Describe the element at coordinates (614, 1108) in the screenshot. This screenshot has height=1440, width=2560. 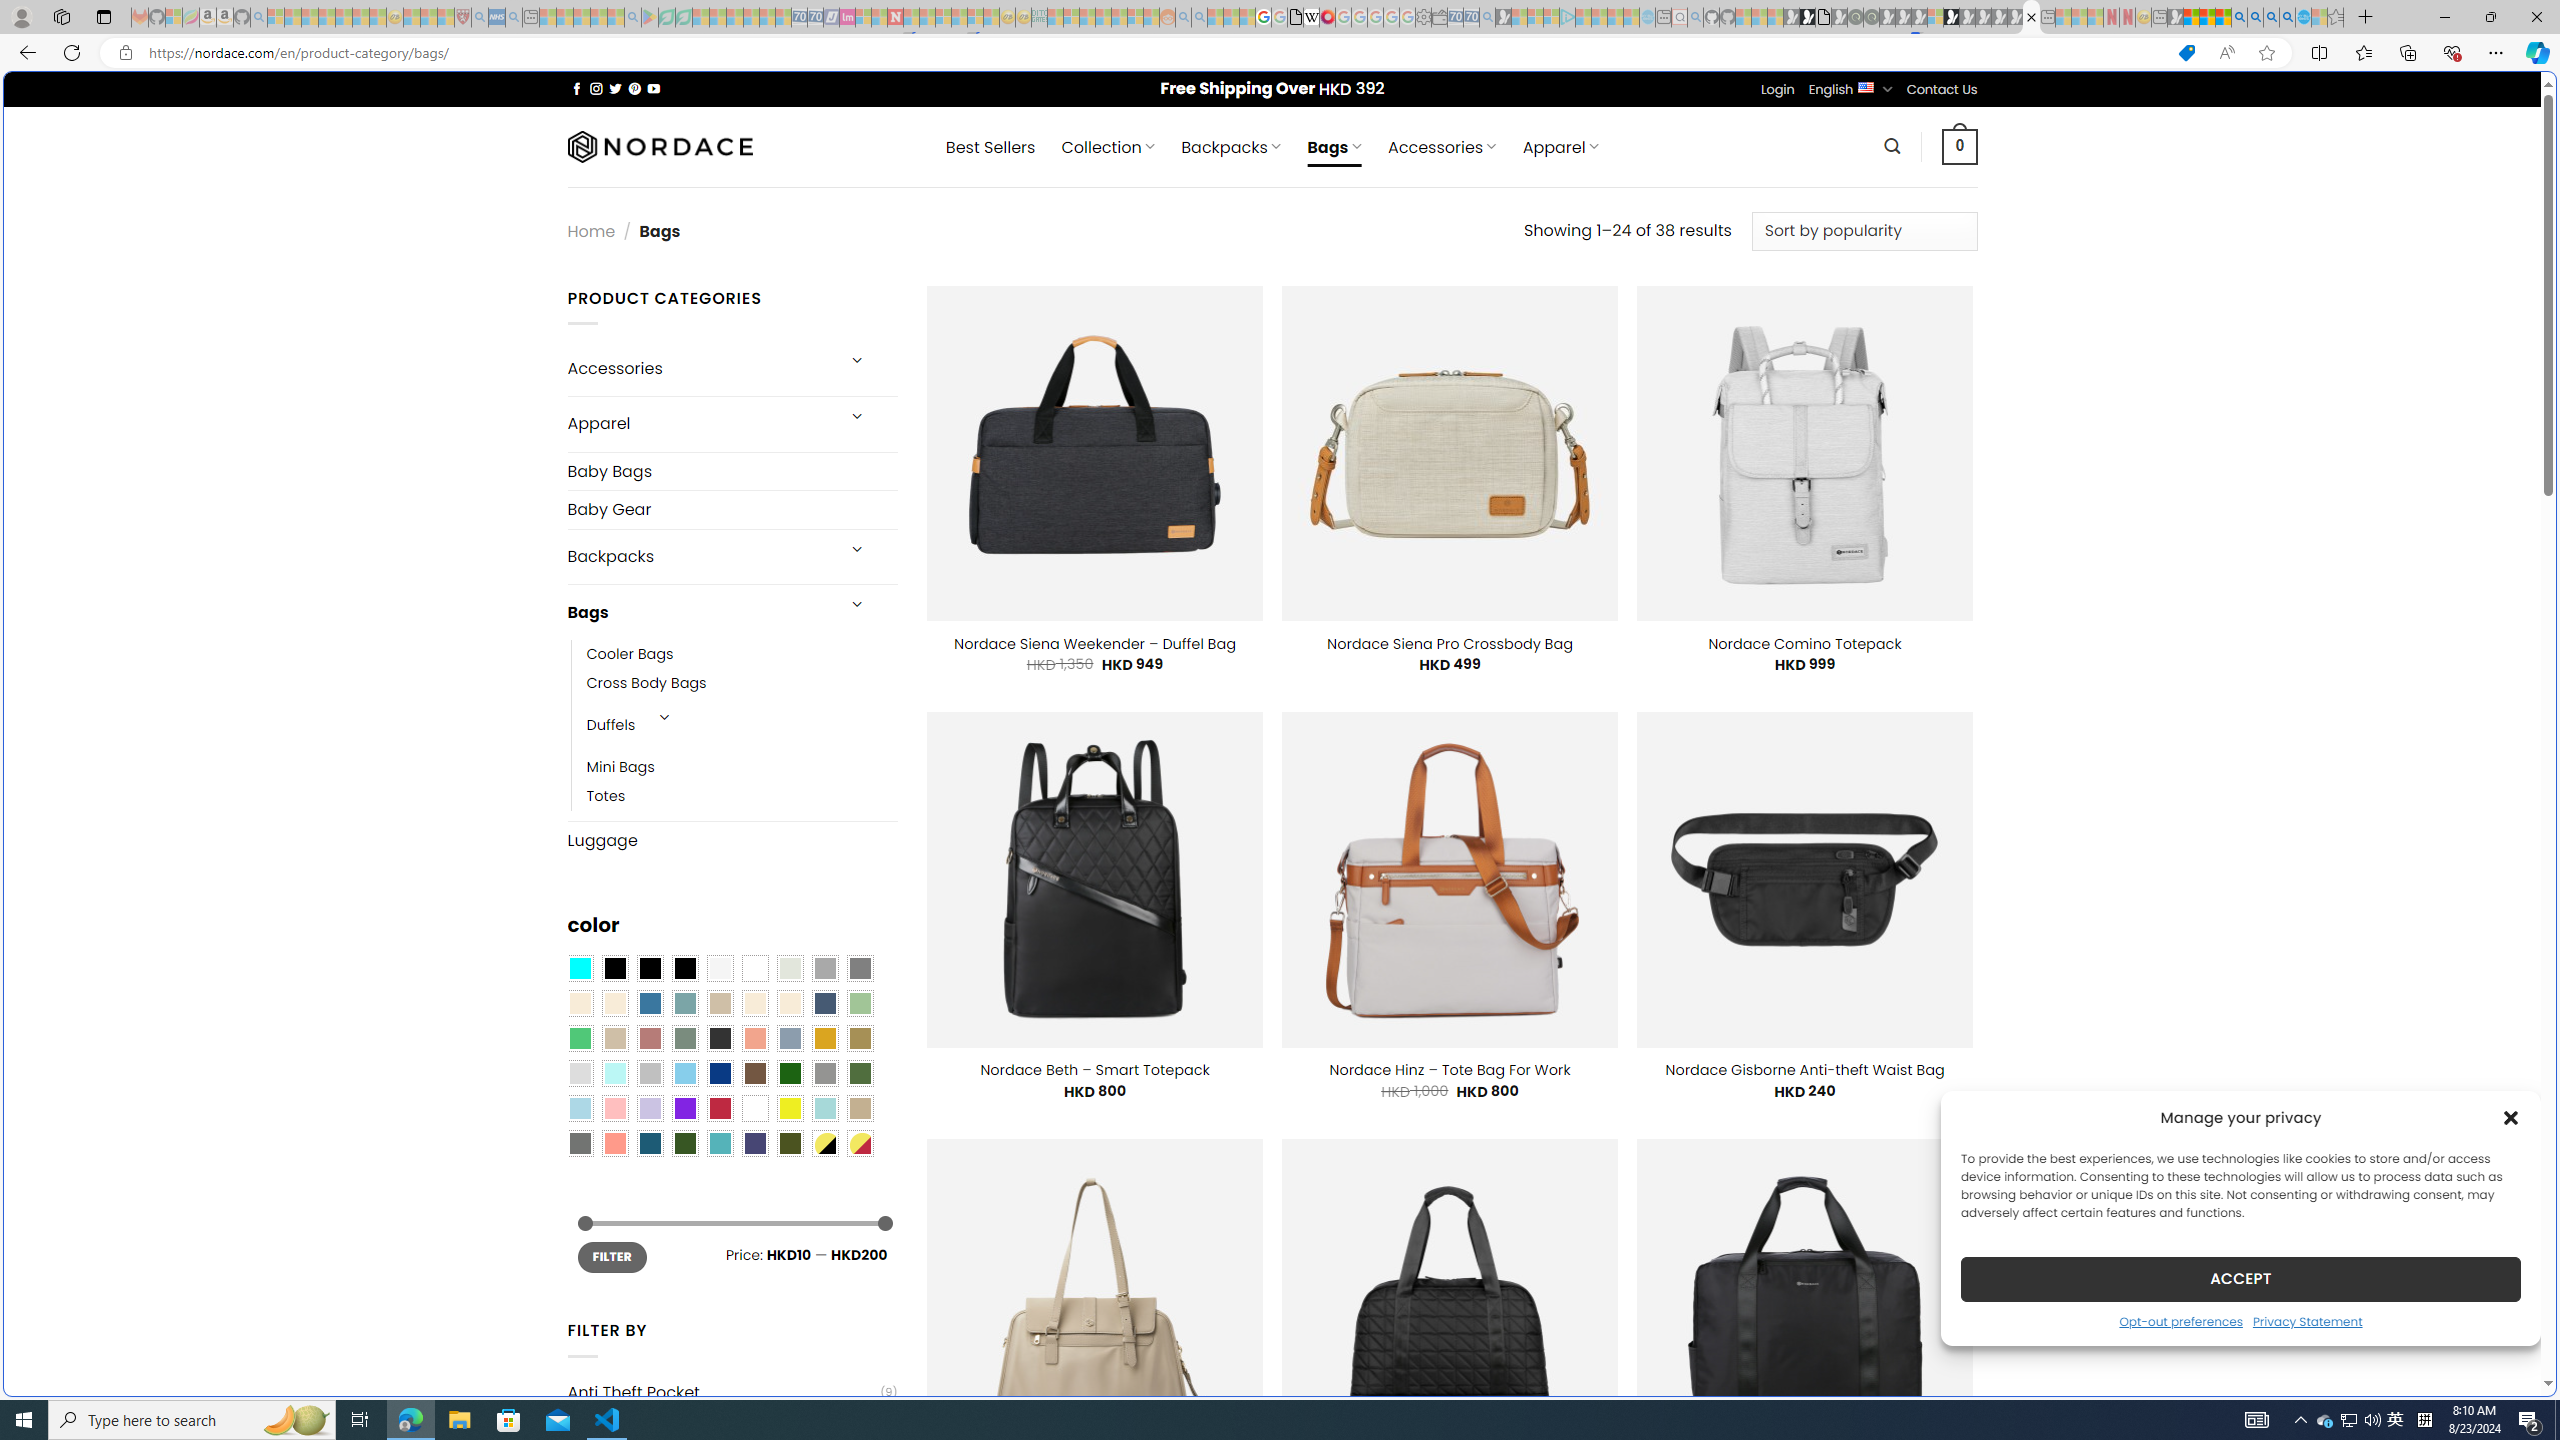
I see `Pink` at that location.